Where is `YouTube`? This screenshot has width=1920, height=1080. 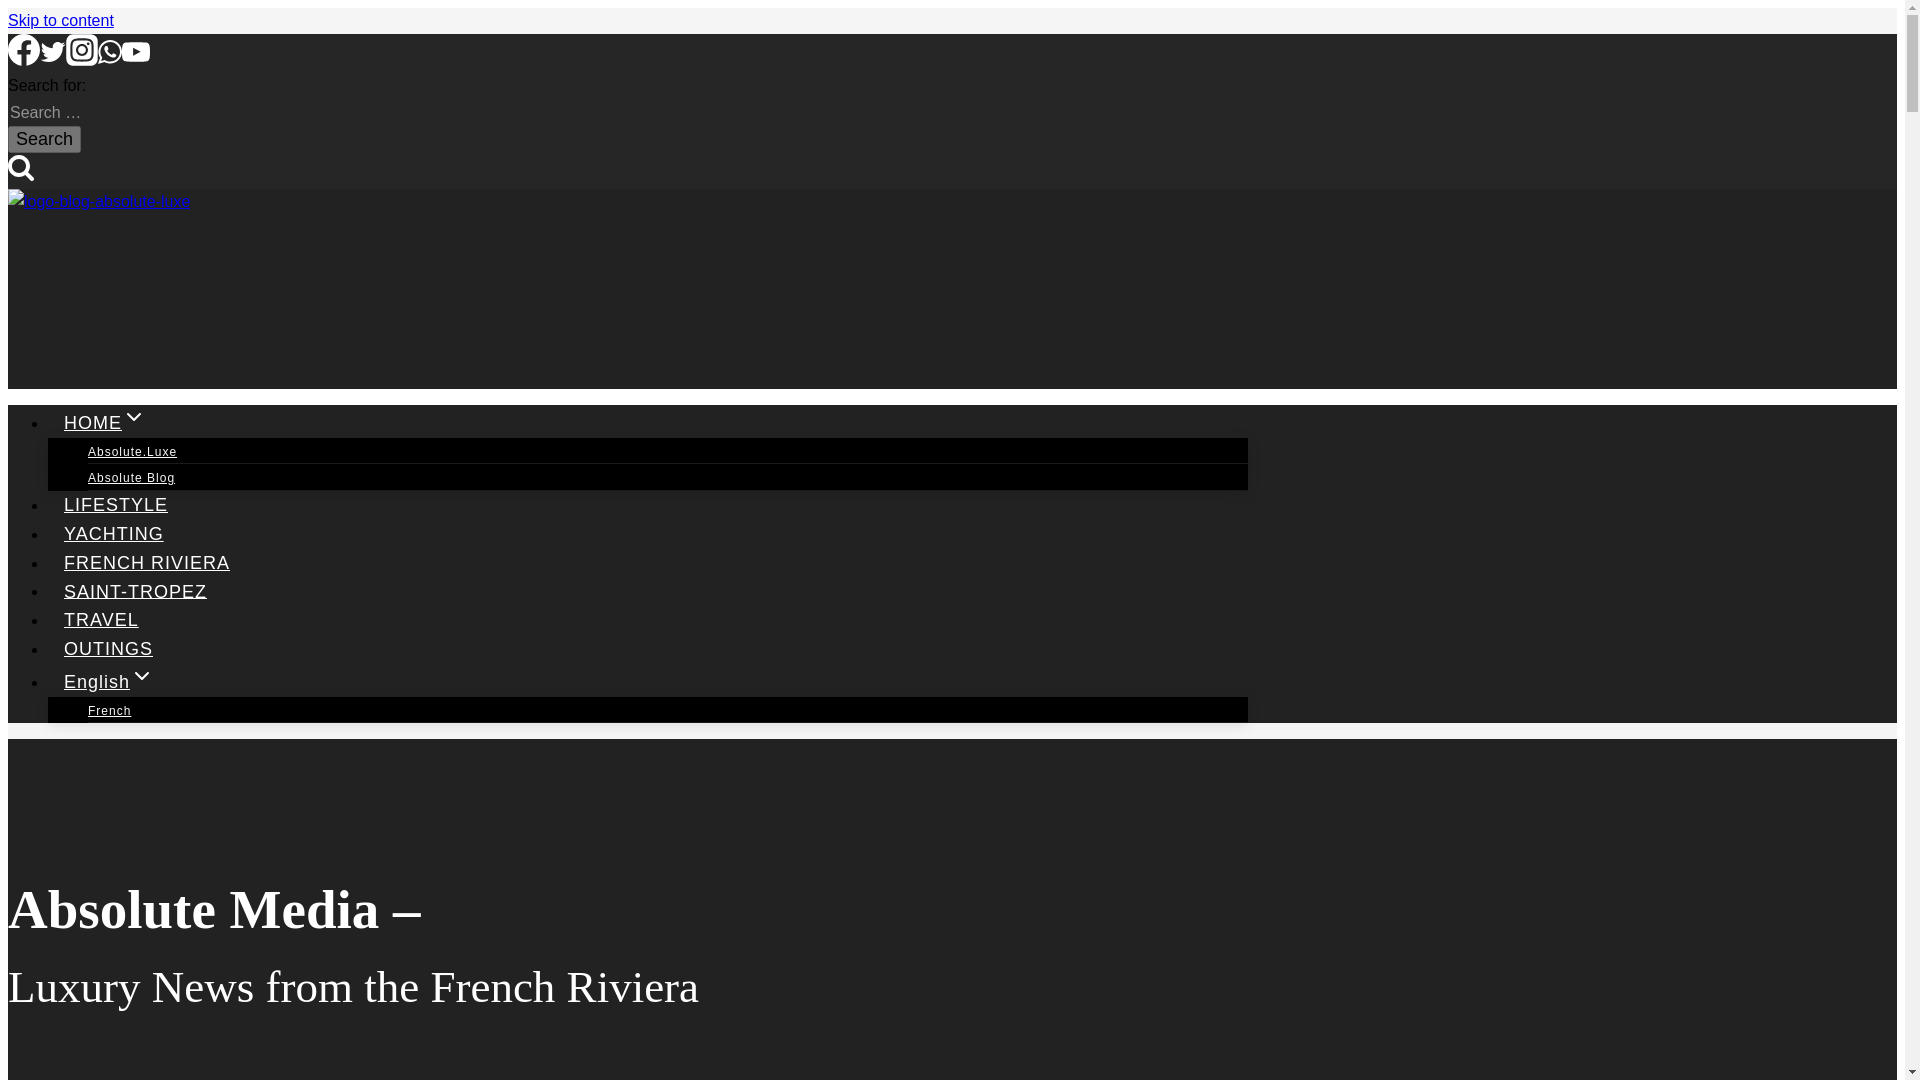 YouTube is located at coordinates (136, 60).